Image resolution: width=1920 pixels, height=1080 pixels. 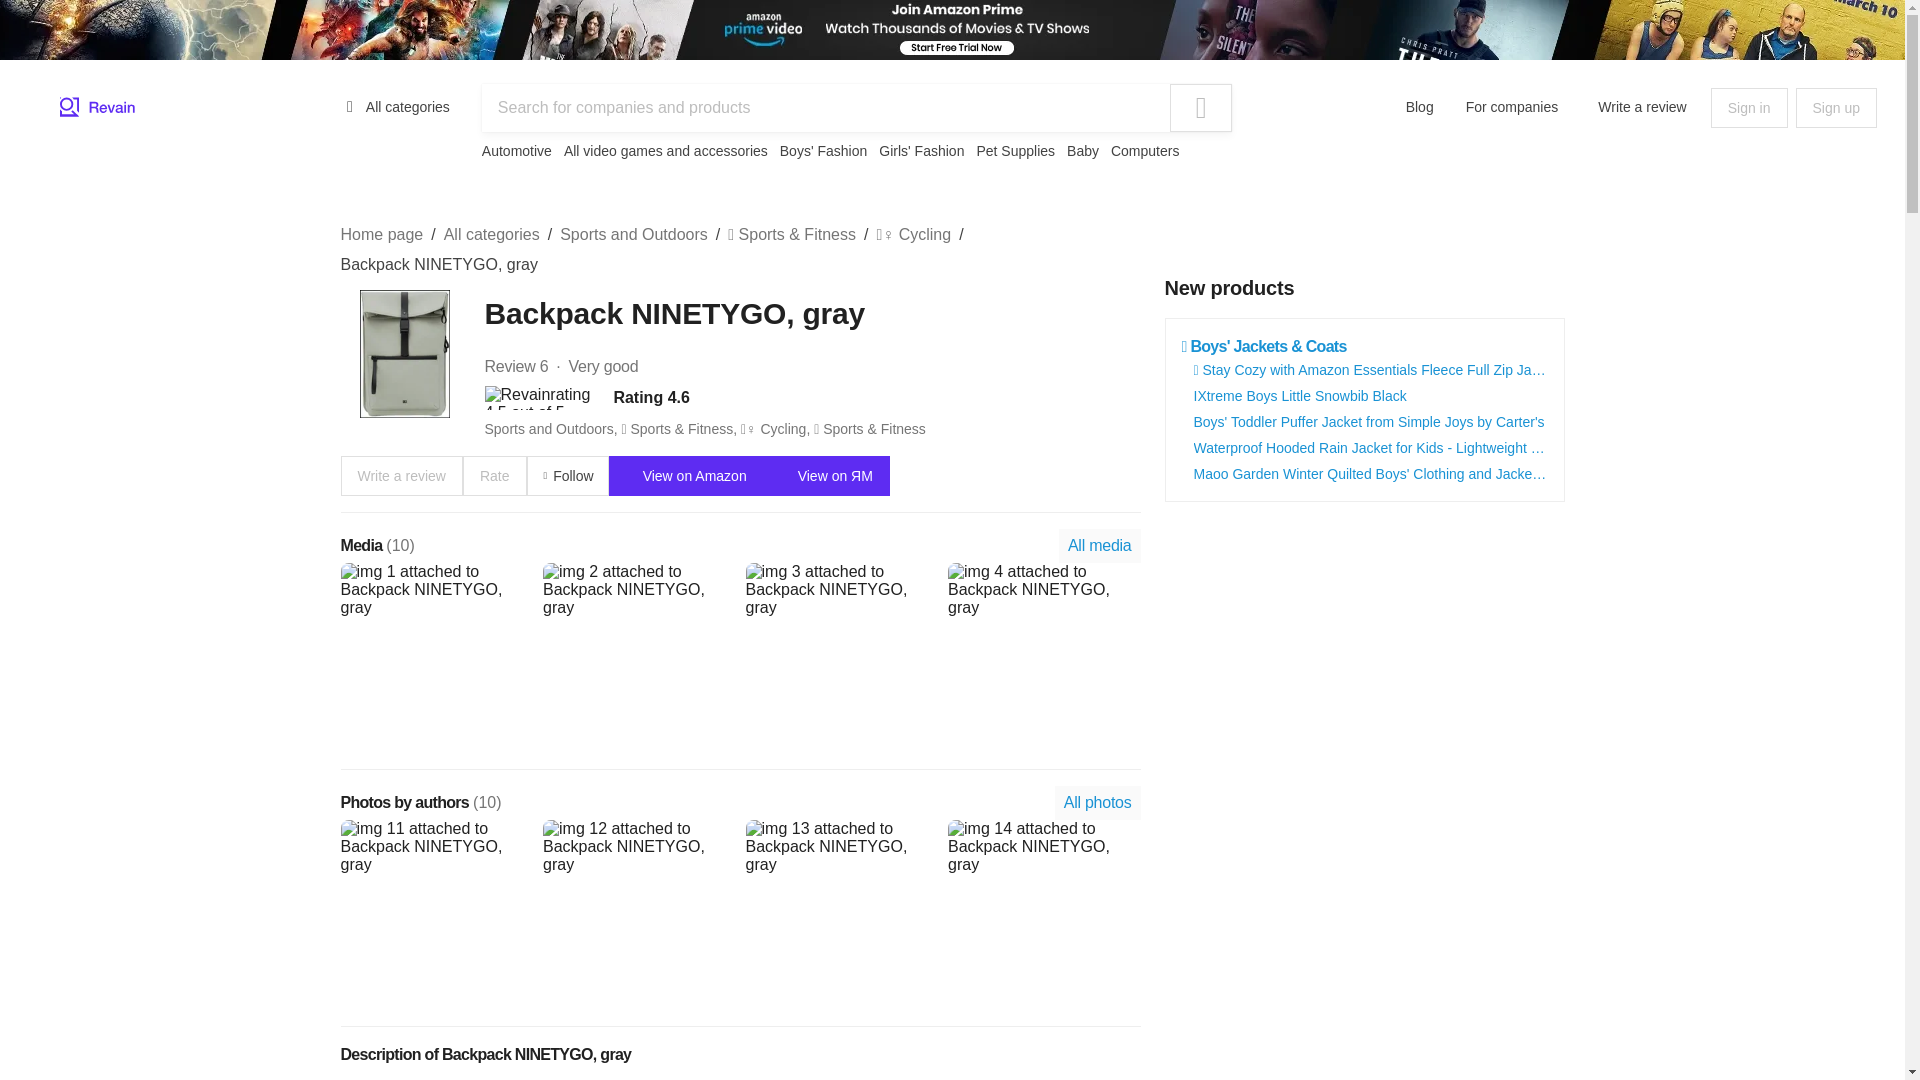 What do you see at coordinates (98, 108) in the screenshot?
I see `Home Page` at bounding box center [98, 108].